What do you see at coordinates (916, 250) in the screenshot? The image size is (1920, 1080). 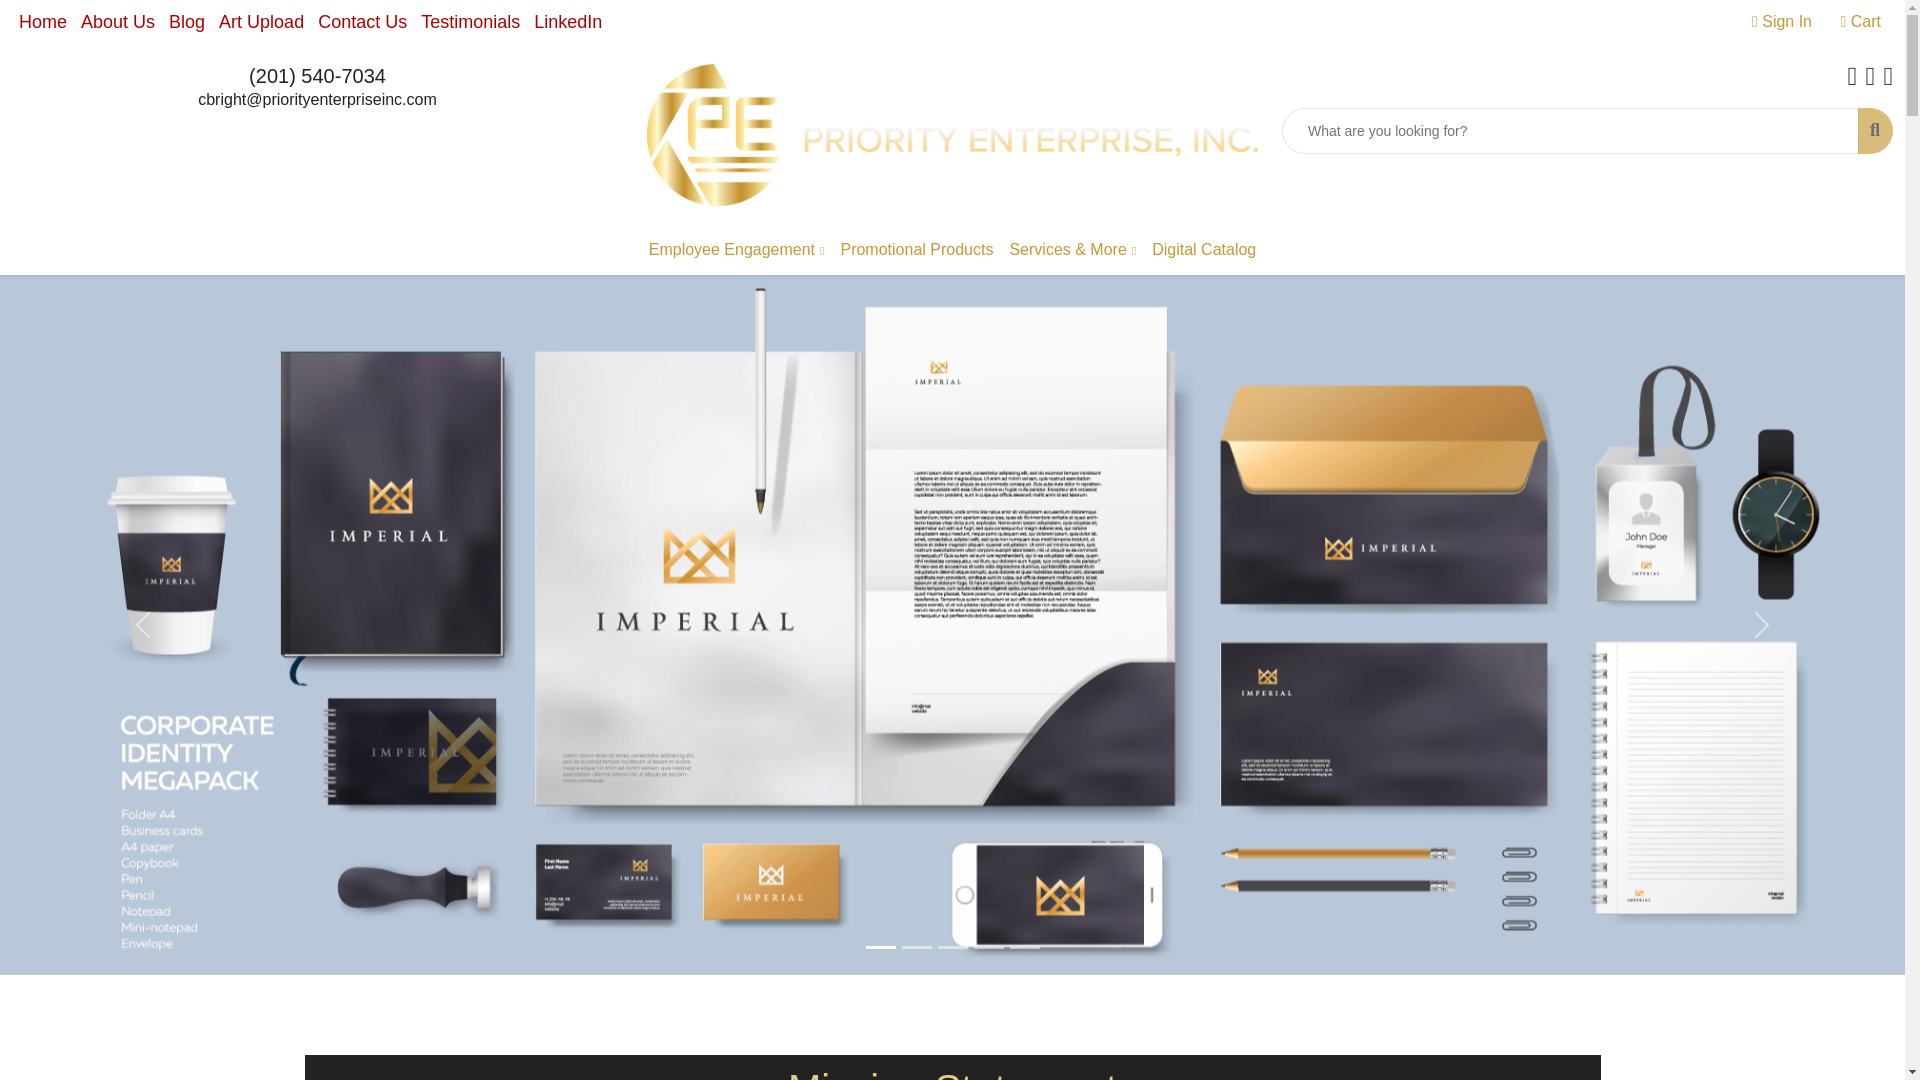 I see `Promotional Products` at bounding box center [916, 250].